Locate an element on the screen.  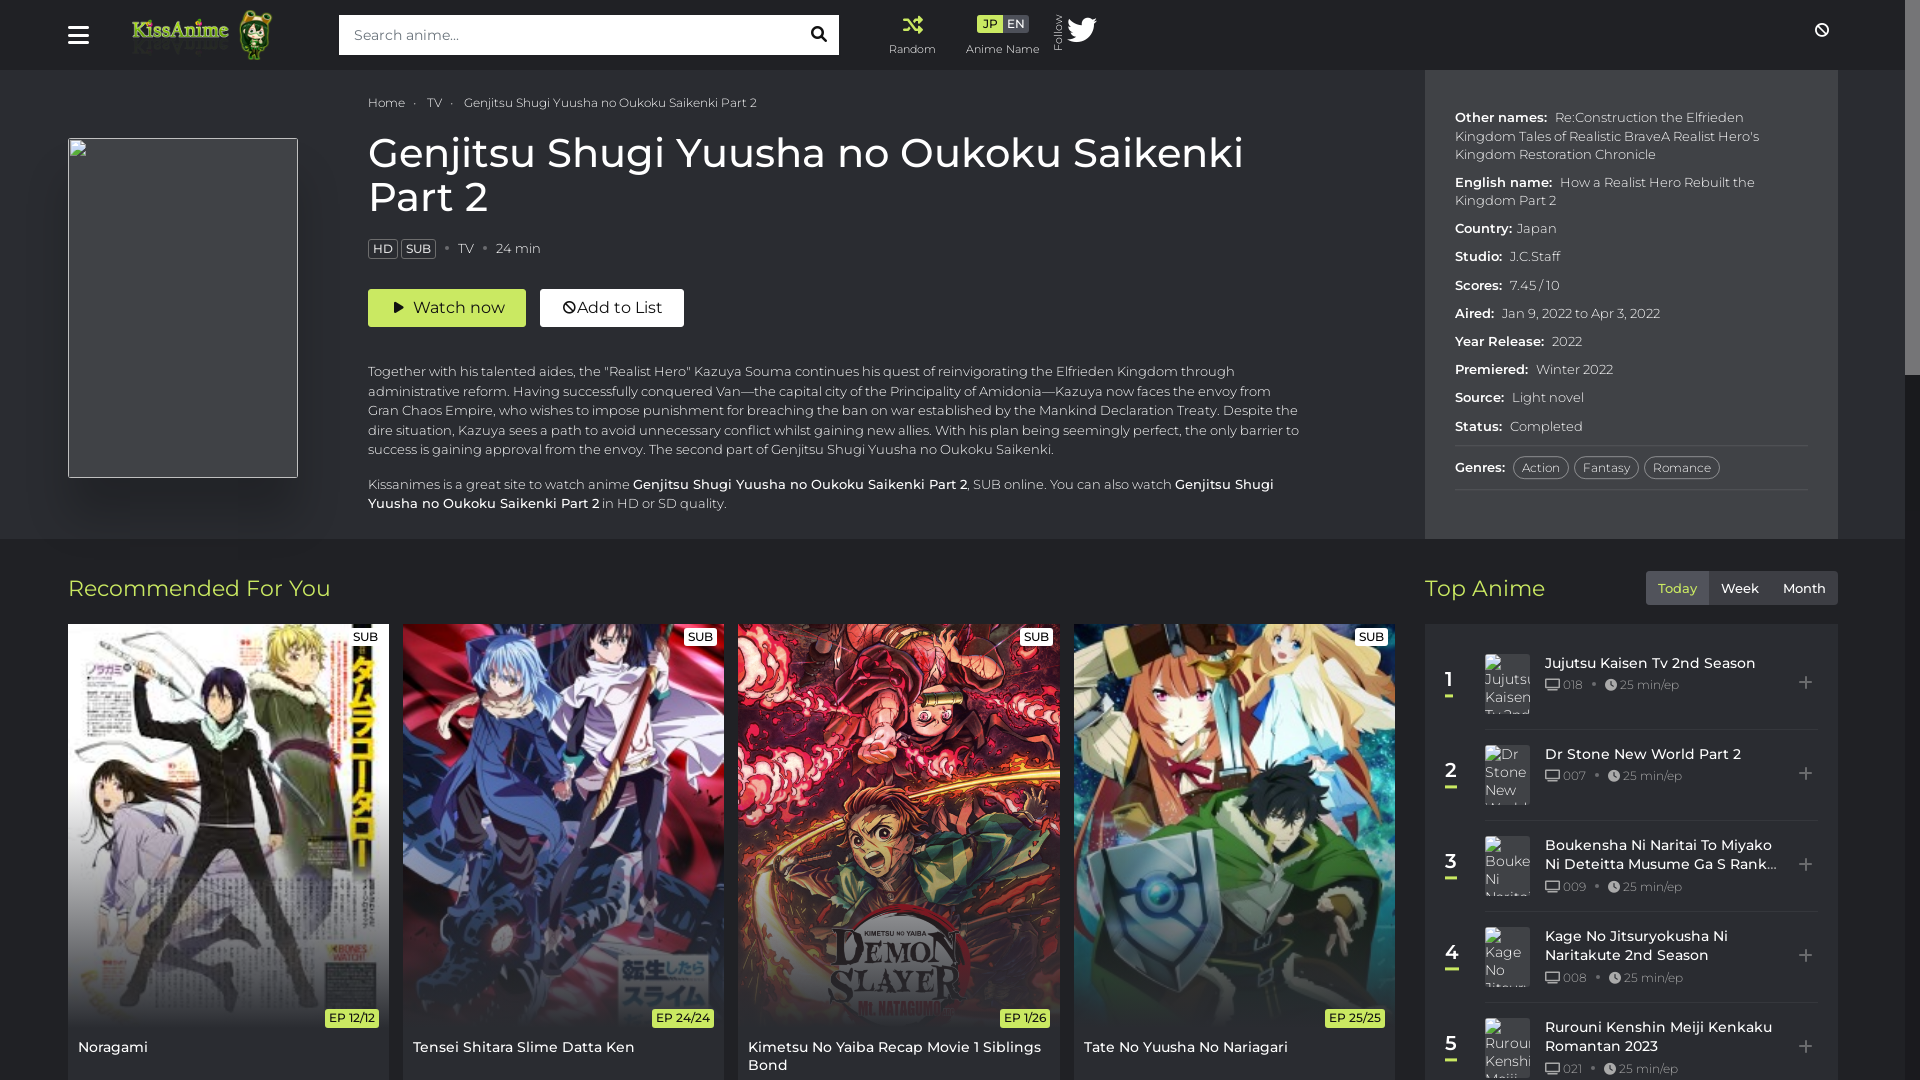
Follow is located at coordinates (1076, 36).